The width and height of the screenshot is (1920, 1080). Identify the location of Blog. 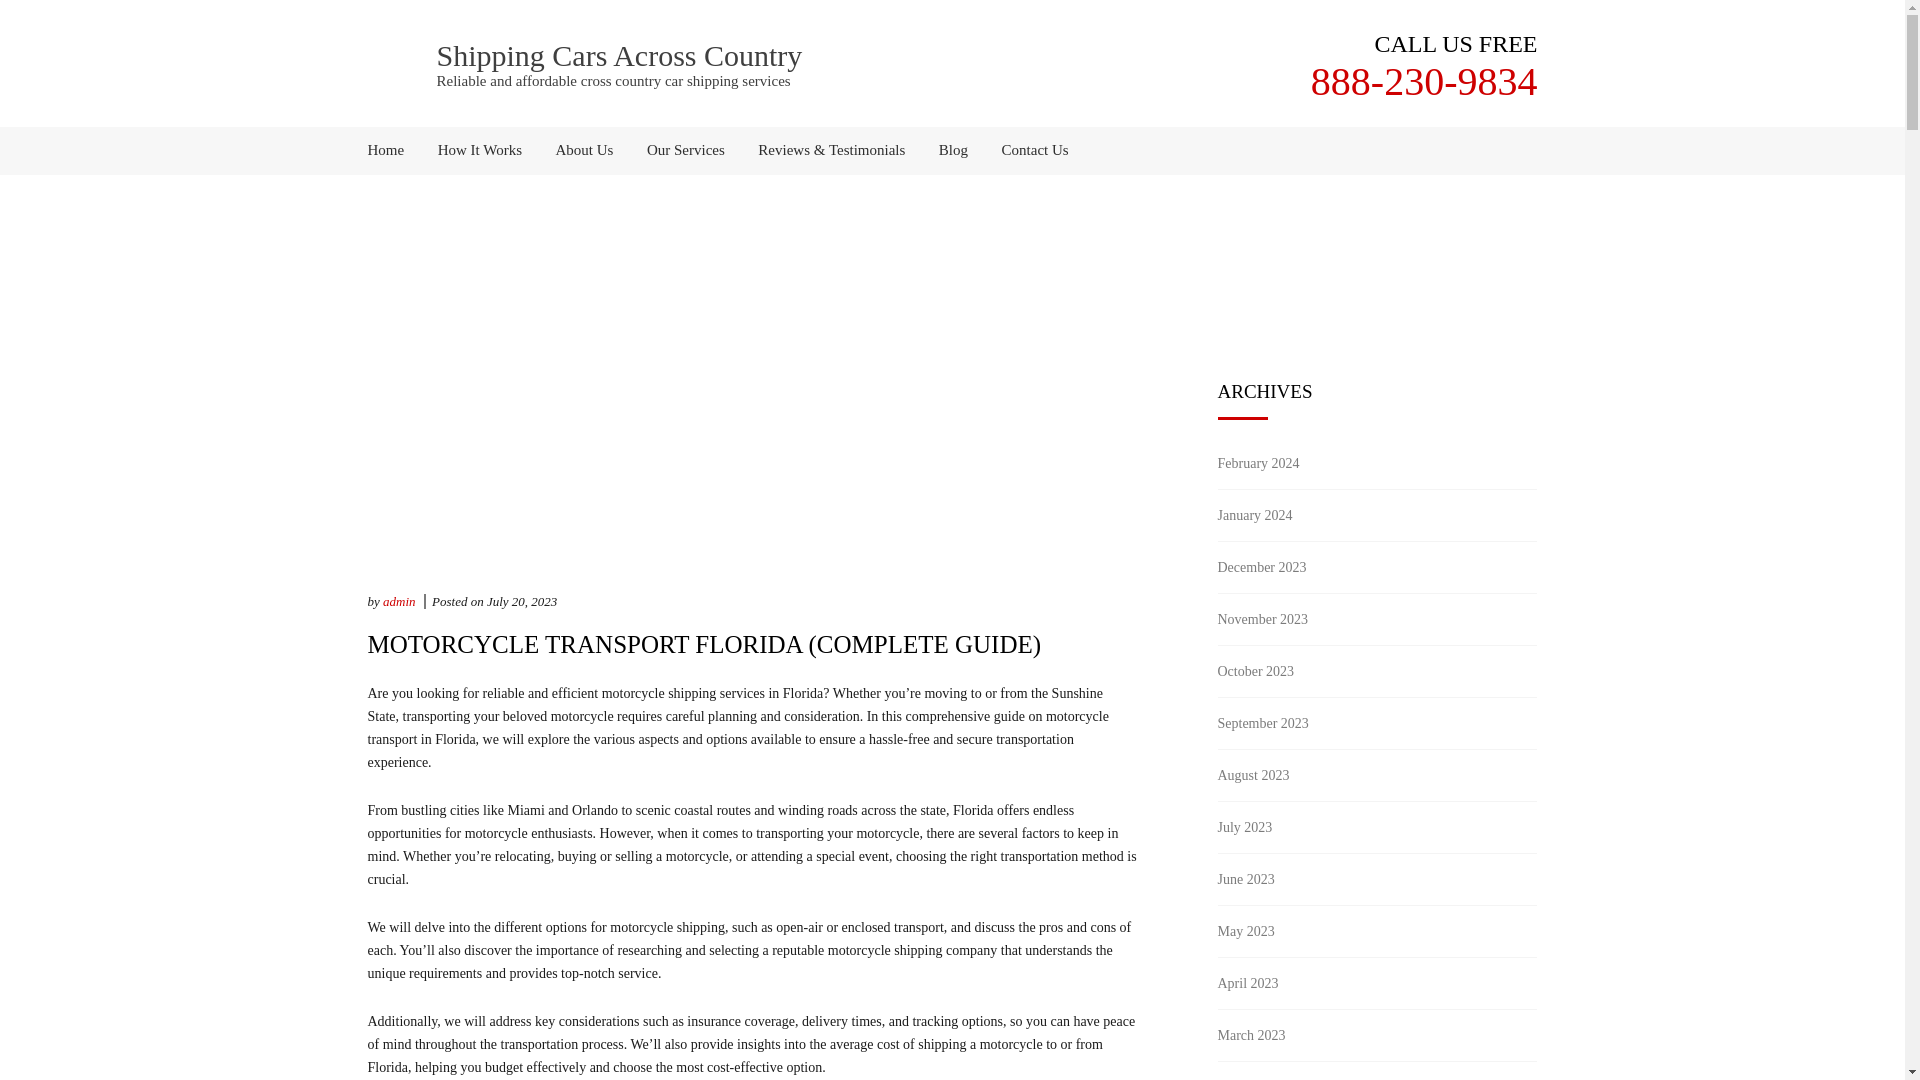
(953, 150).